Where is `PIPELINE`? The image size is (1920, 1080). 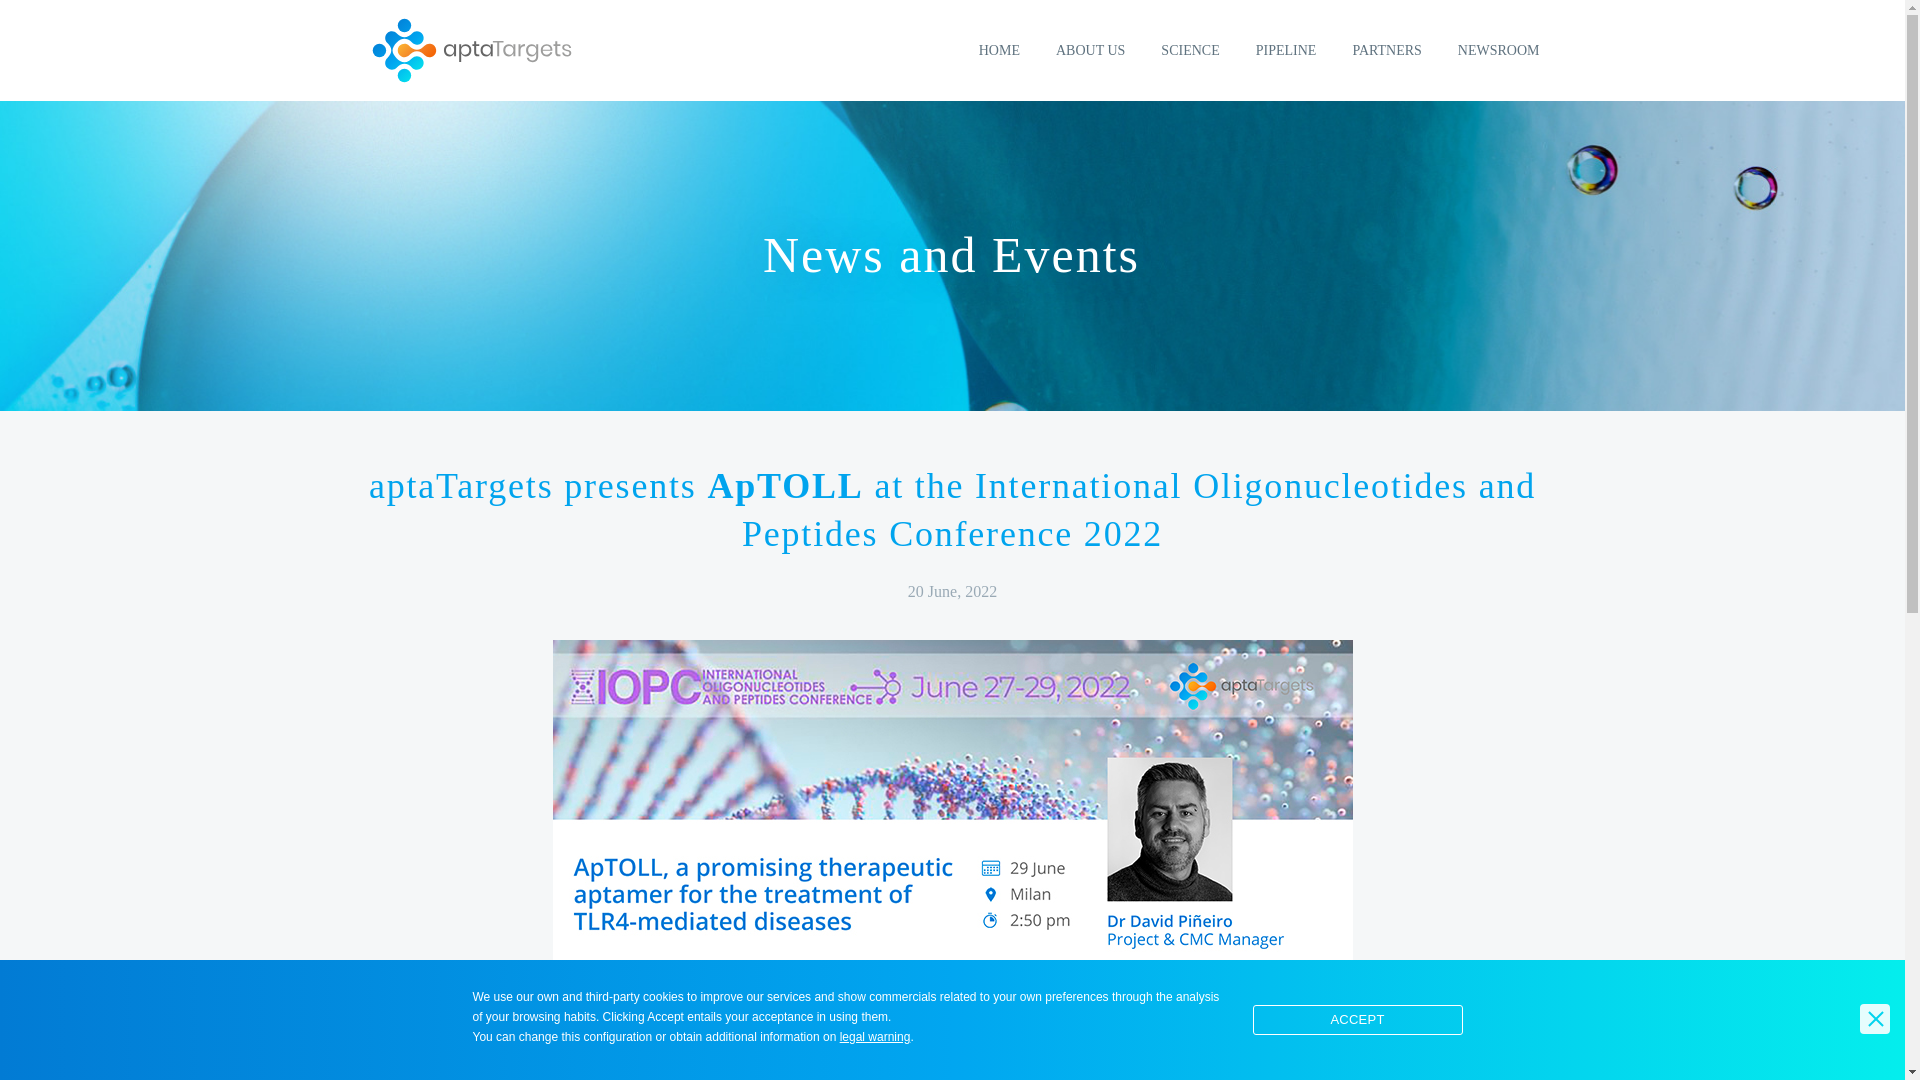 PIPELINE is located at coordinates (1286, 50).